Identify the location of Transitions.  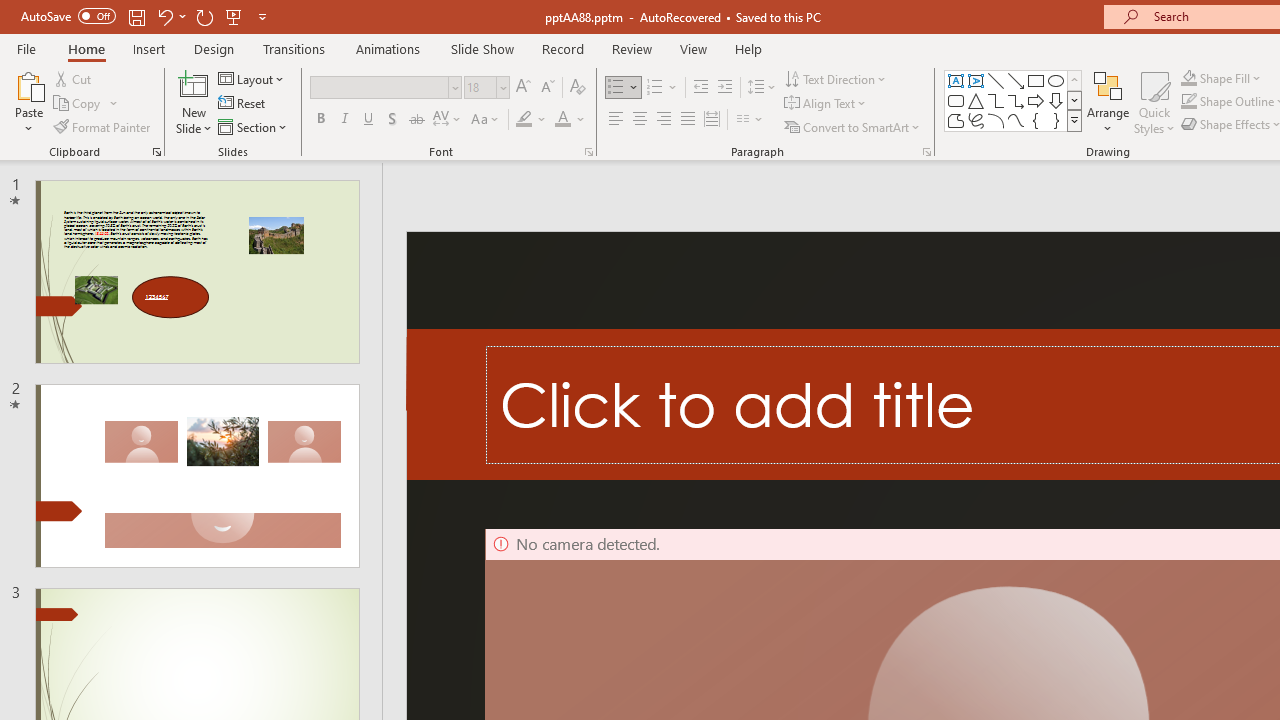
(294, 48).